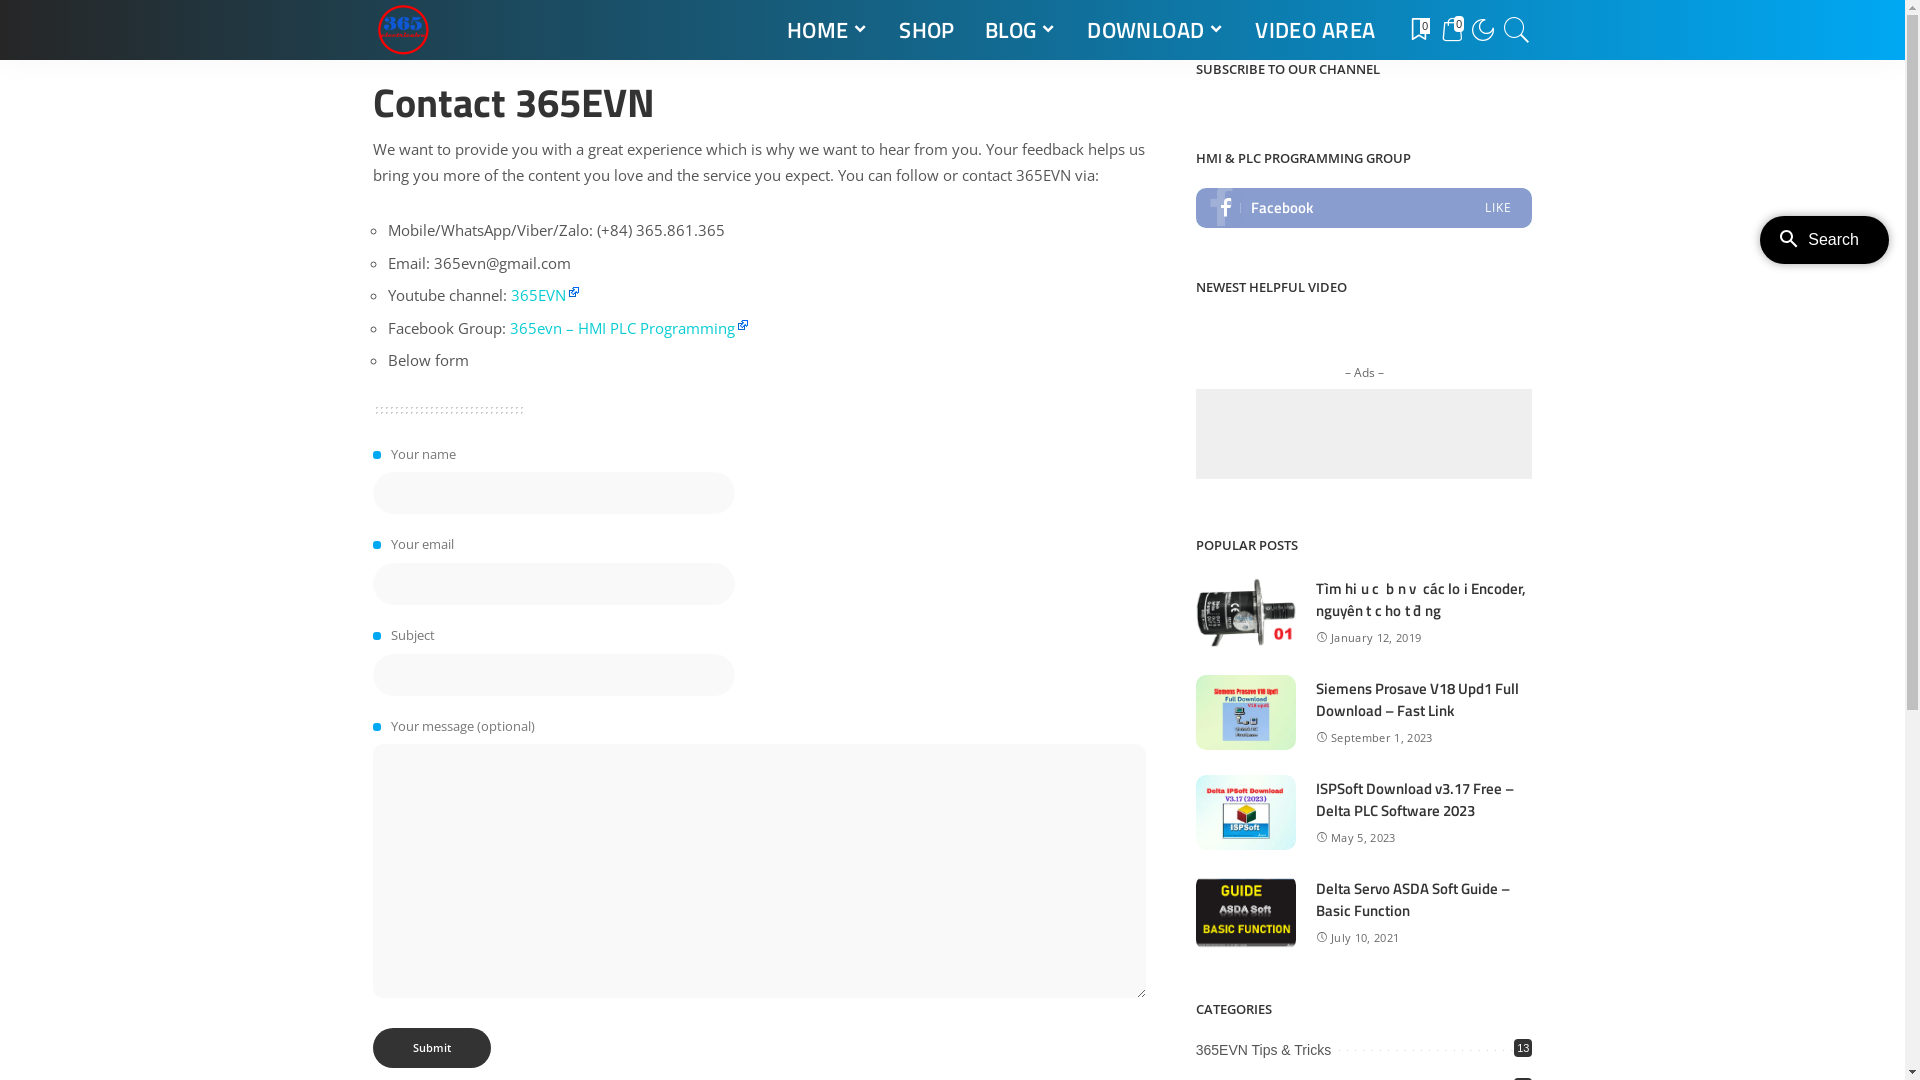  Describe the element at coordinates (1451, 30) in the screenshot. I see `0` at that location.